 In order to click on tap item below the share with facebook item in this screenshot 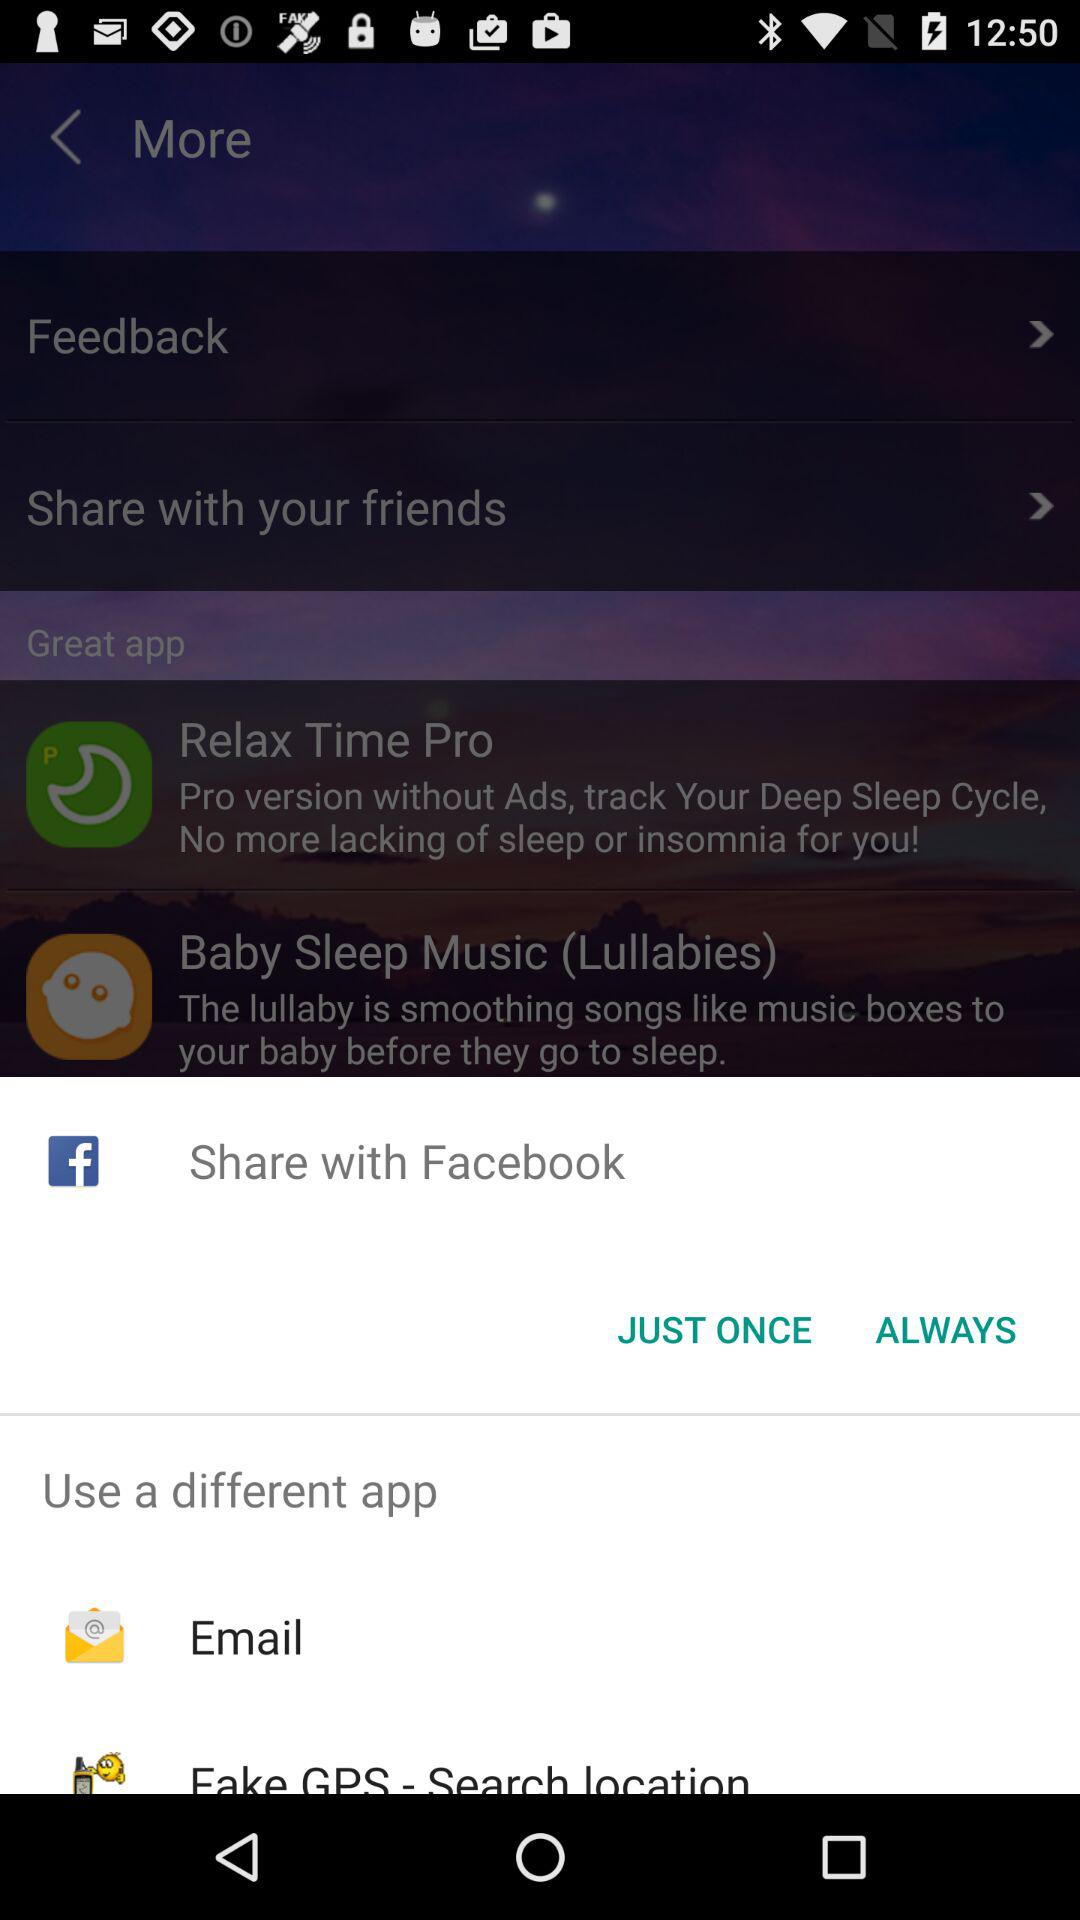, I will do `click(946, 1329)`.